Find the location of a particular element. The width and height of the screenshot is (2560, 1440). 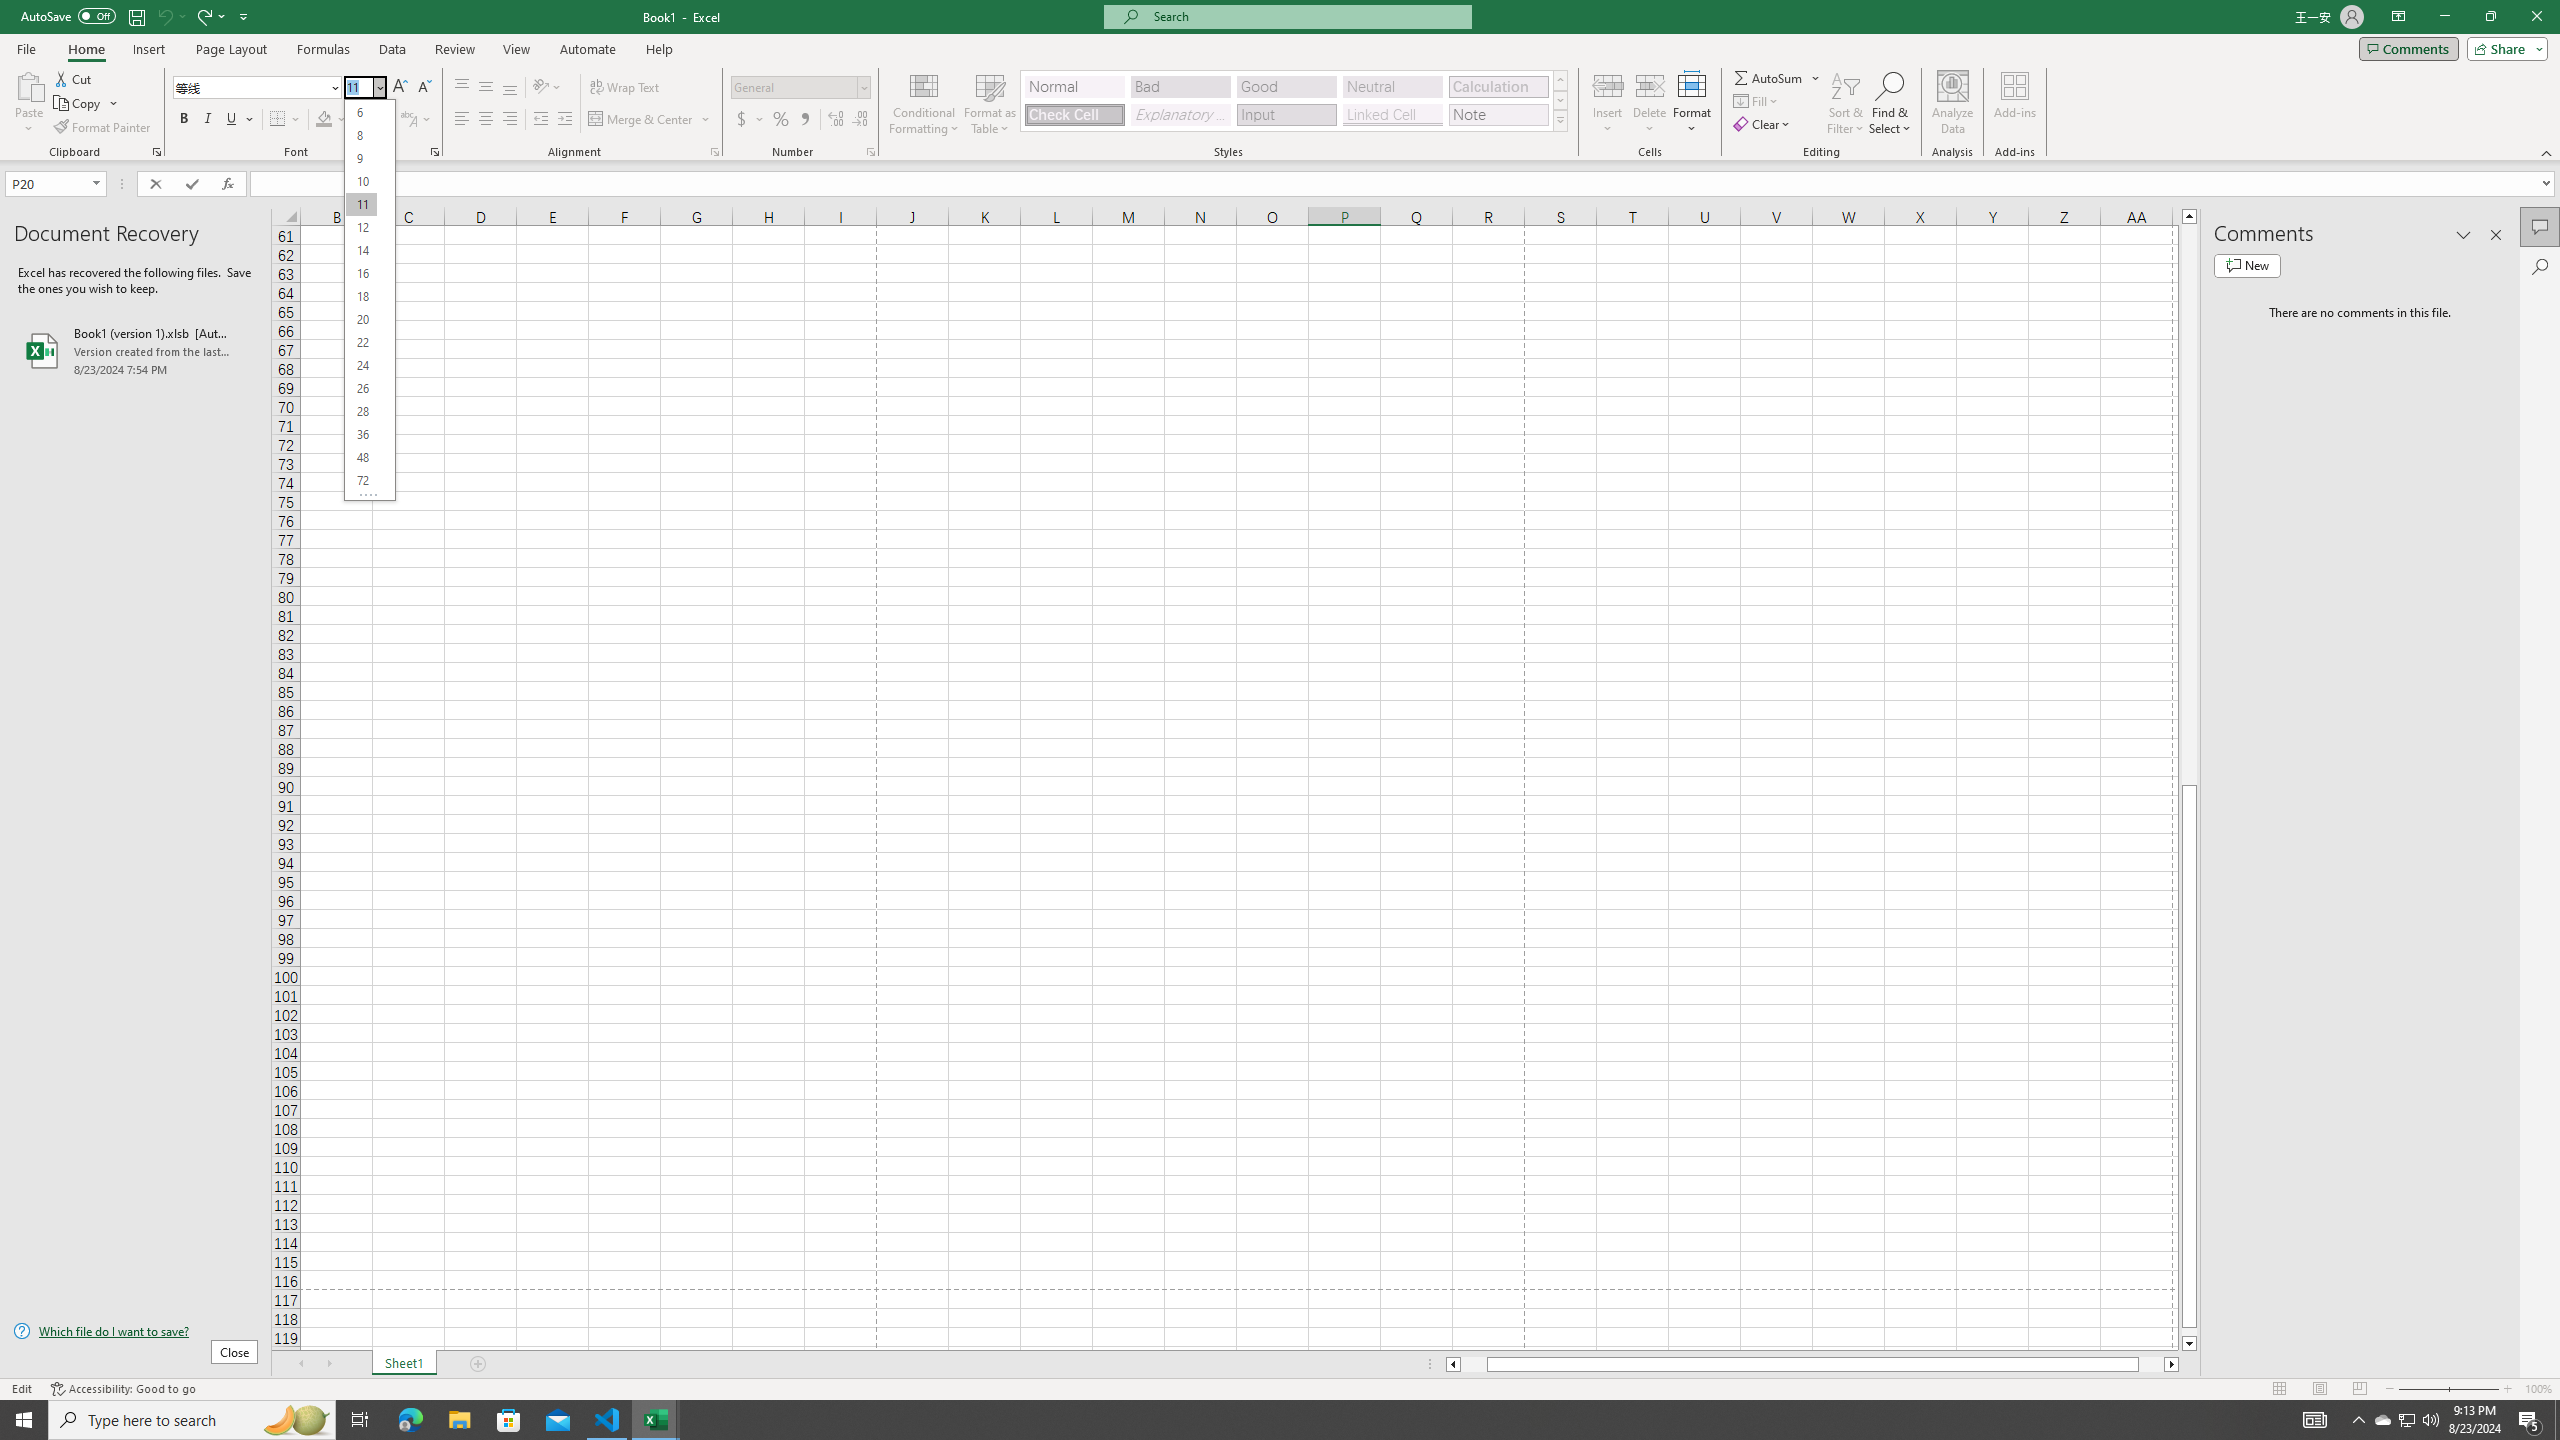

Office Clipboard... is located at coordinates (156, 152).